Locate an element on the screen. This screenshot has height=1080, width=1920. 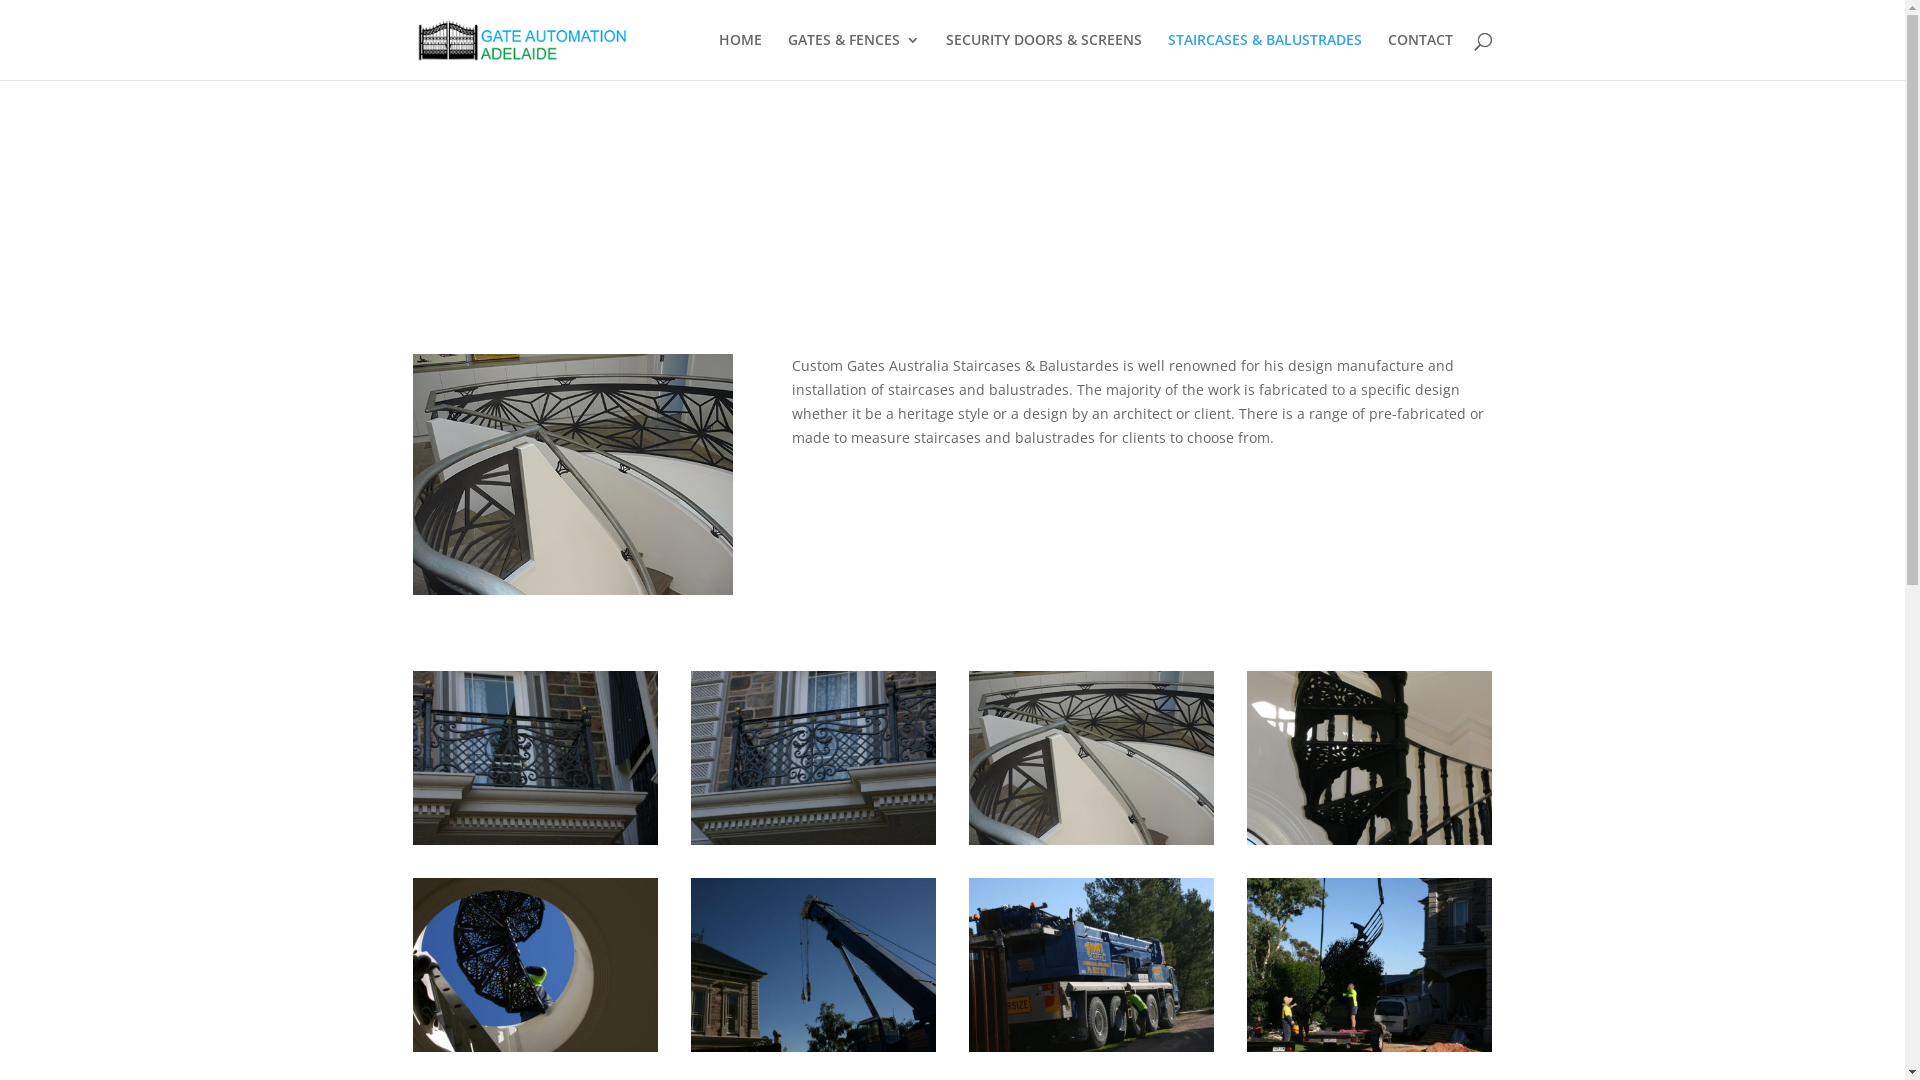
SECURITY DOORS & SCREENS is located at coordinates (1044, 56).